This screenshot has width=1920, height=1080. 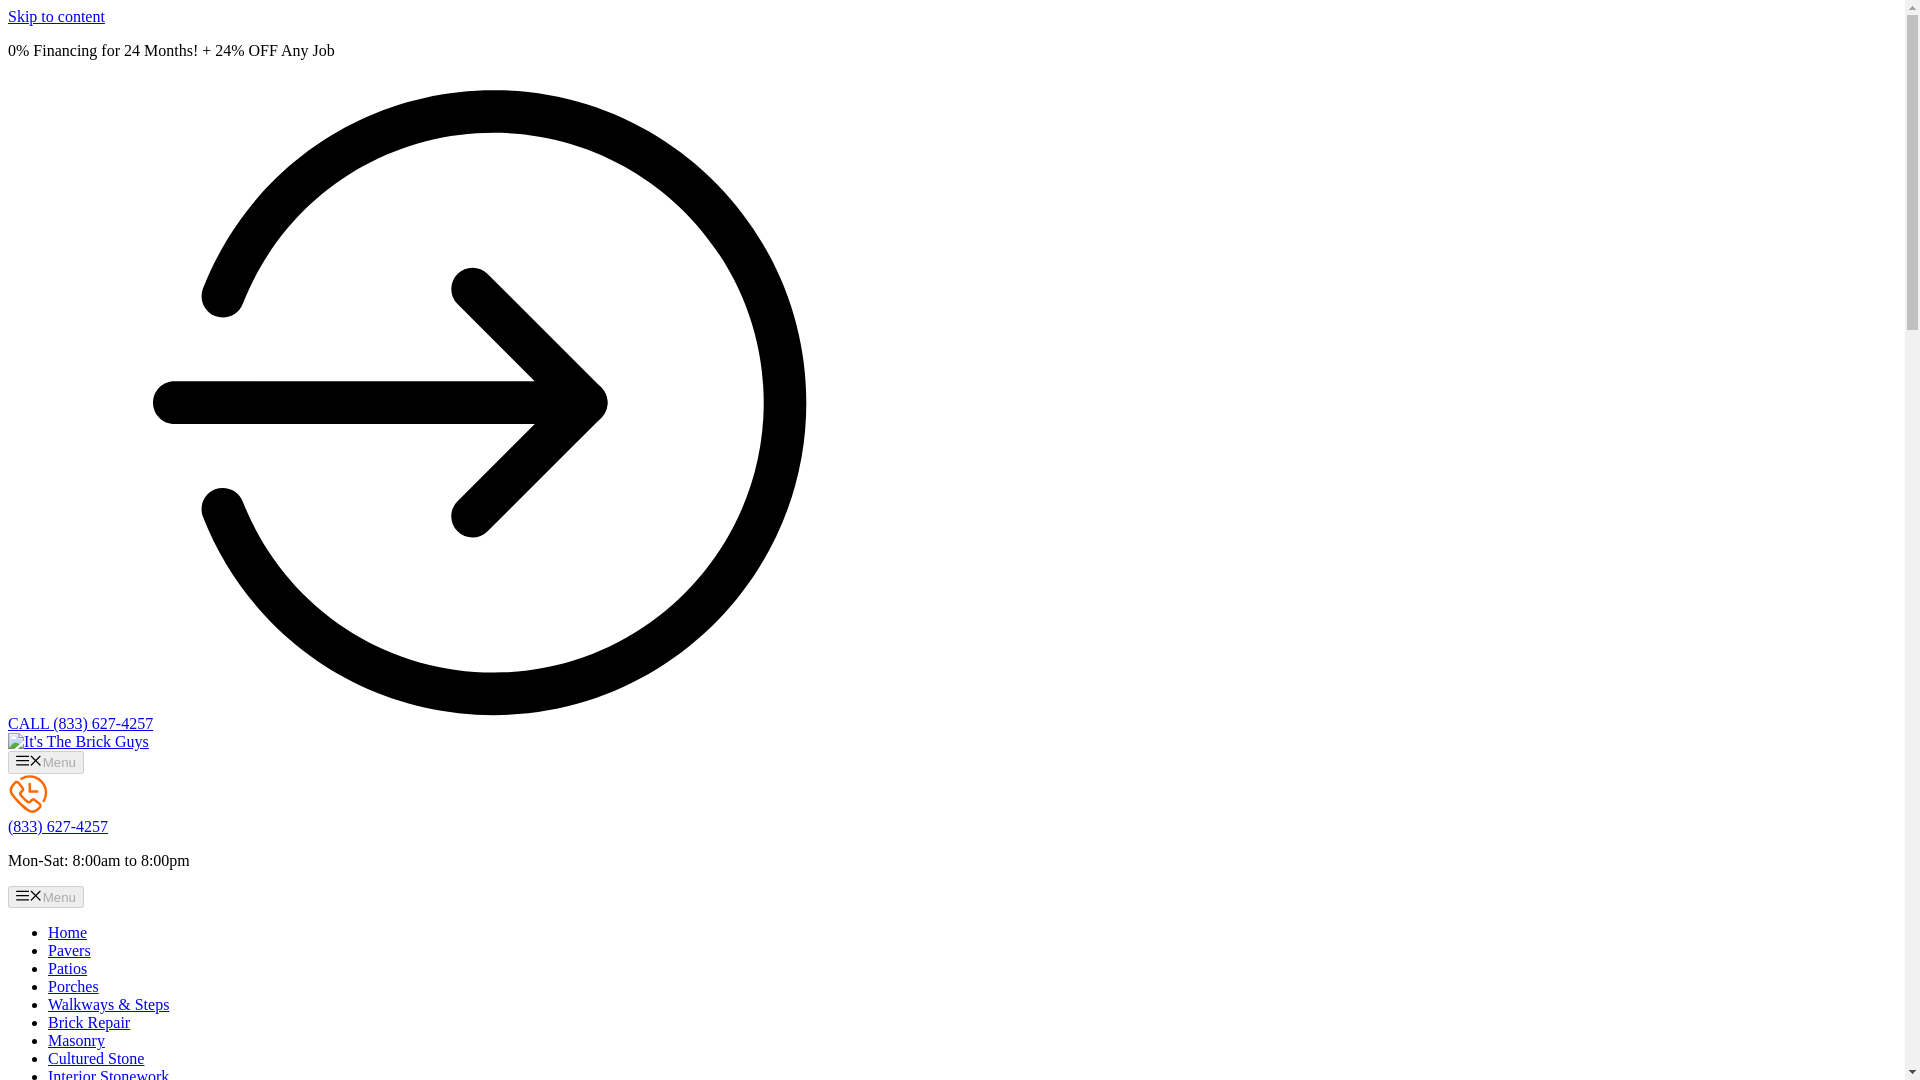 I want to click on Porches, so click(x=74, y=986).